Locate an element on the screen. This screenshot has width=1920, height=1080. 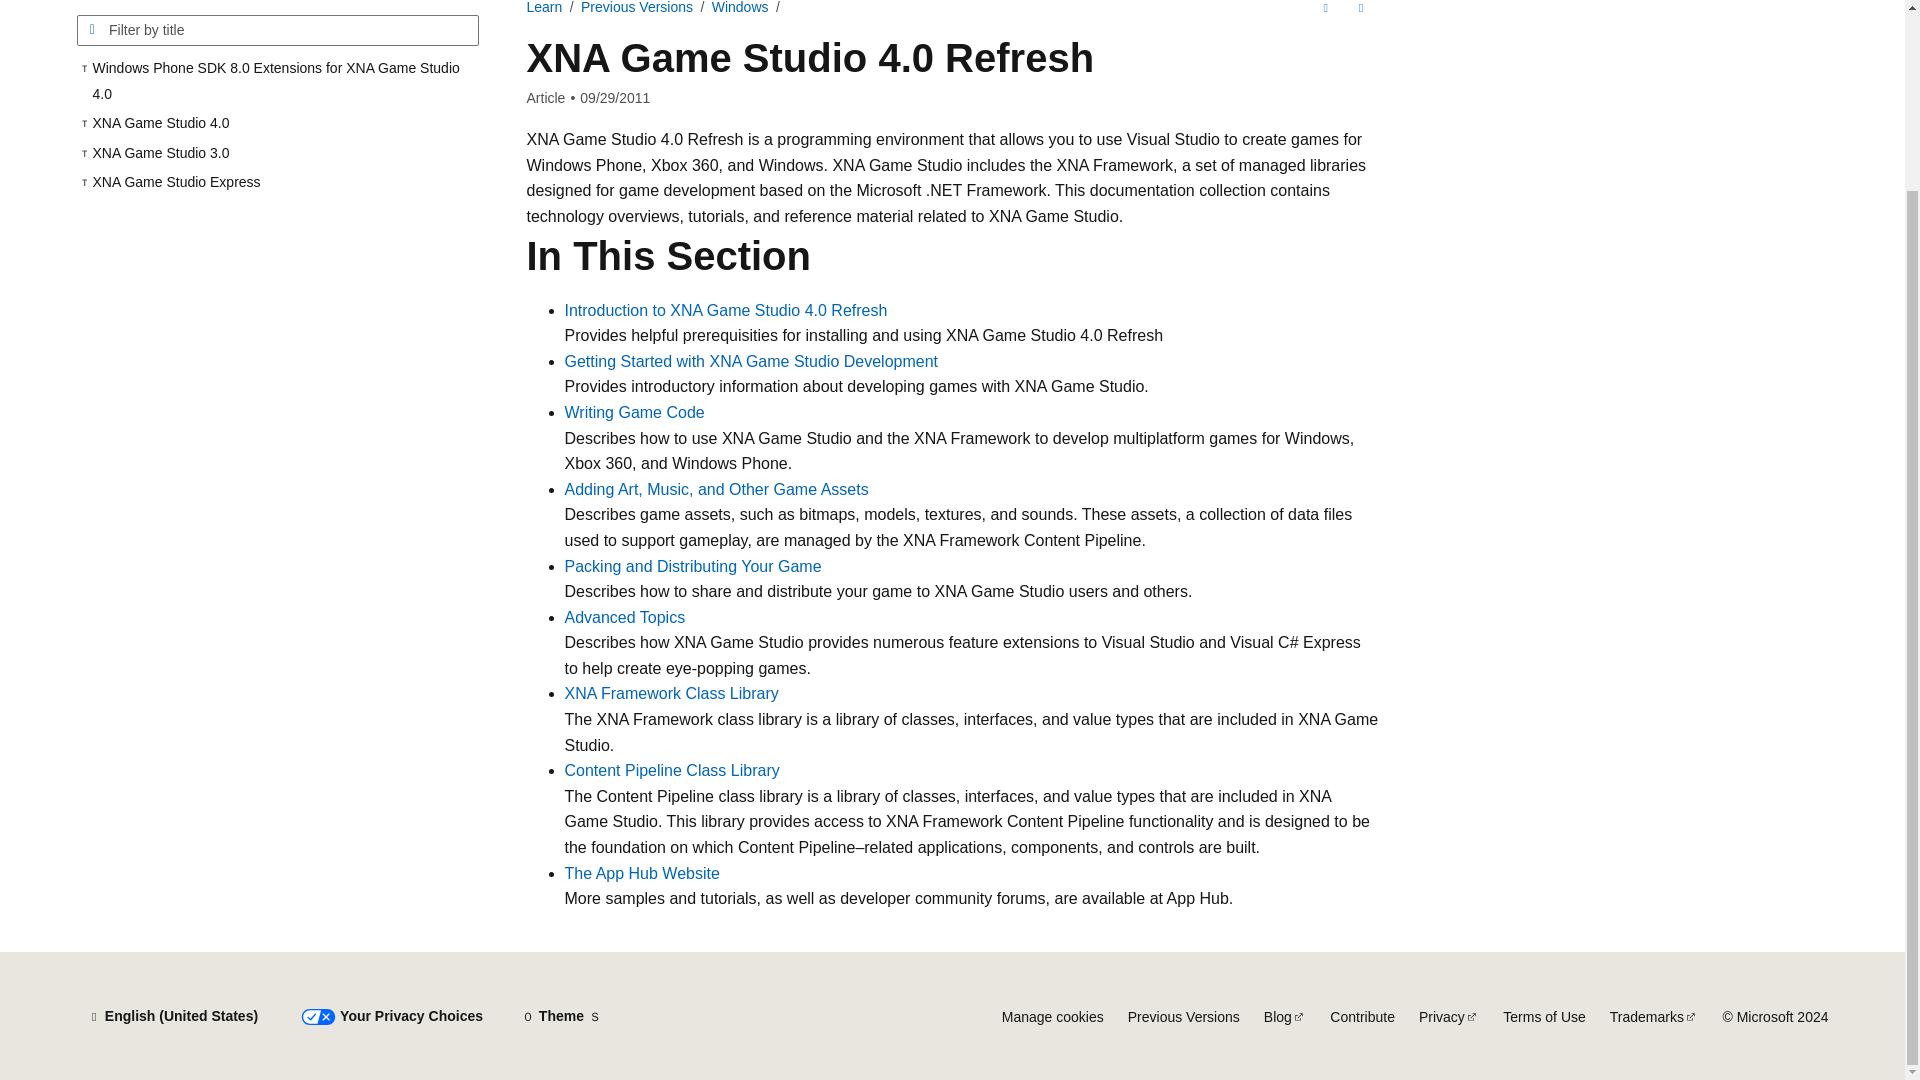
Windows is located at coordinates (740, 8).